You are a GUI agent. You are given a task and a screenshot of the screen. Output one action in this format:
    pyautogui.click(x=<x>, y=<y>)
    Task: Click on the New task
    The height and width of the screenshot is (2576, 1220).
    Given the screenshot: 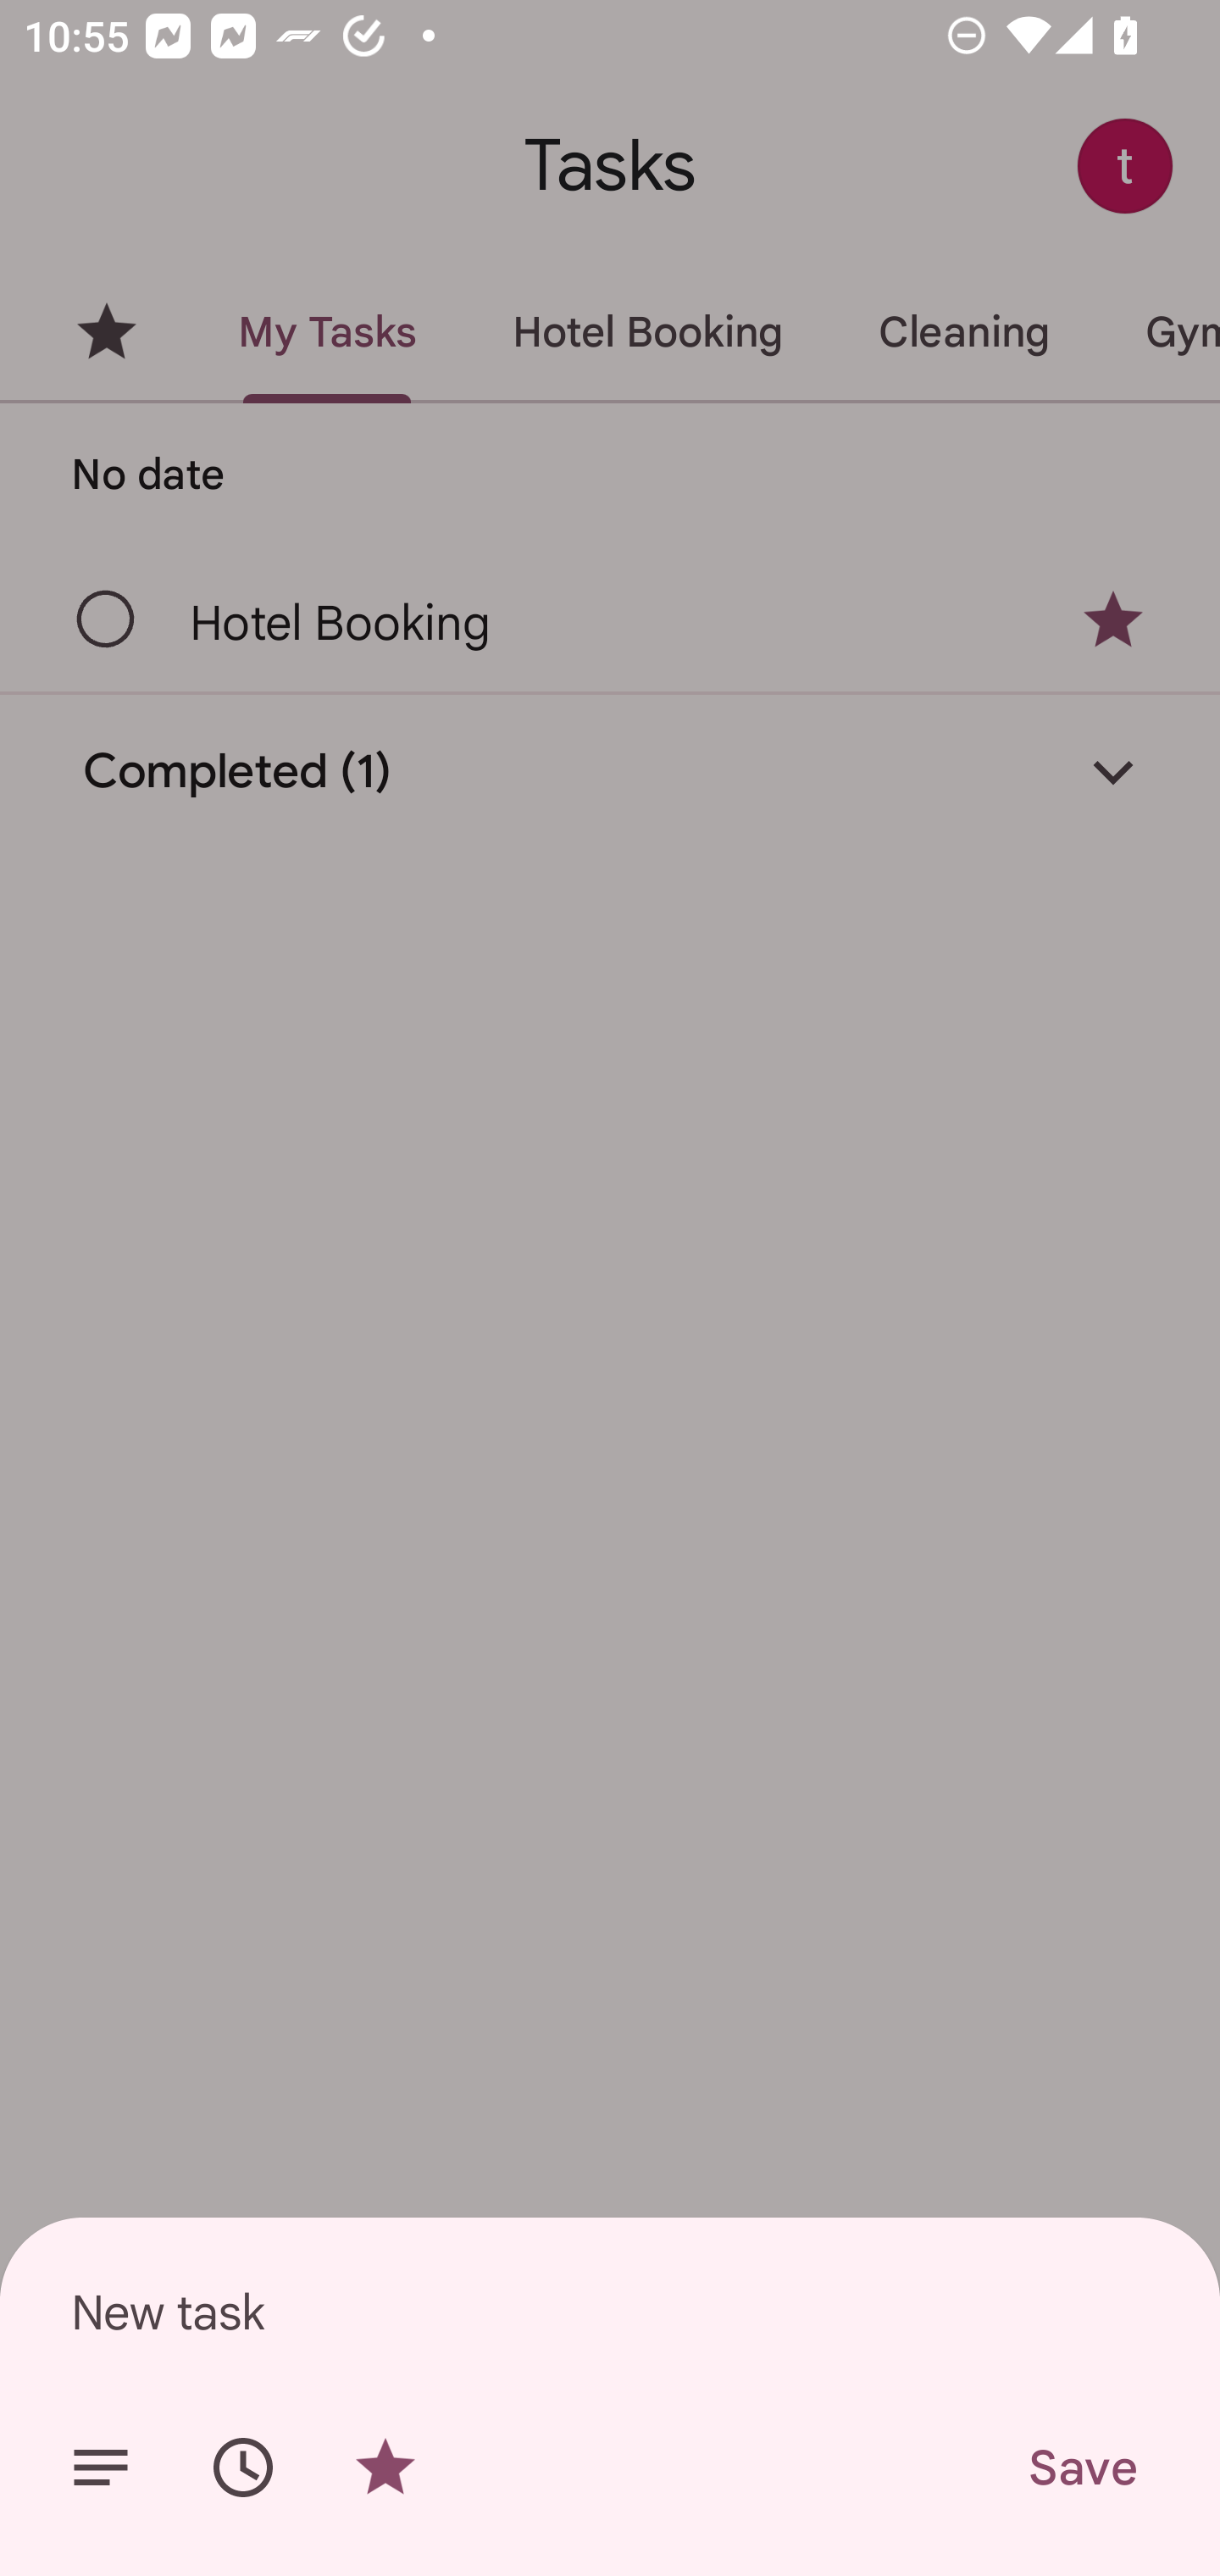 What is the action you would take?
    pyautogui.click(x=610, y=2312)
    